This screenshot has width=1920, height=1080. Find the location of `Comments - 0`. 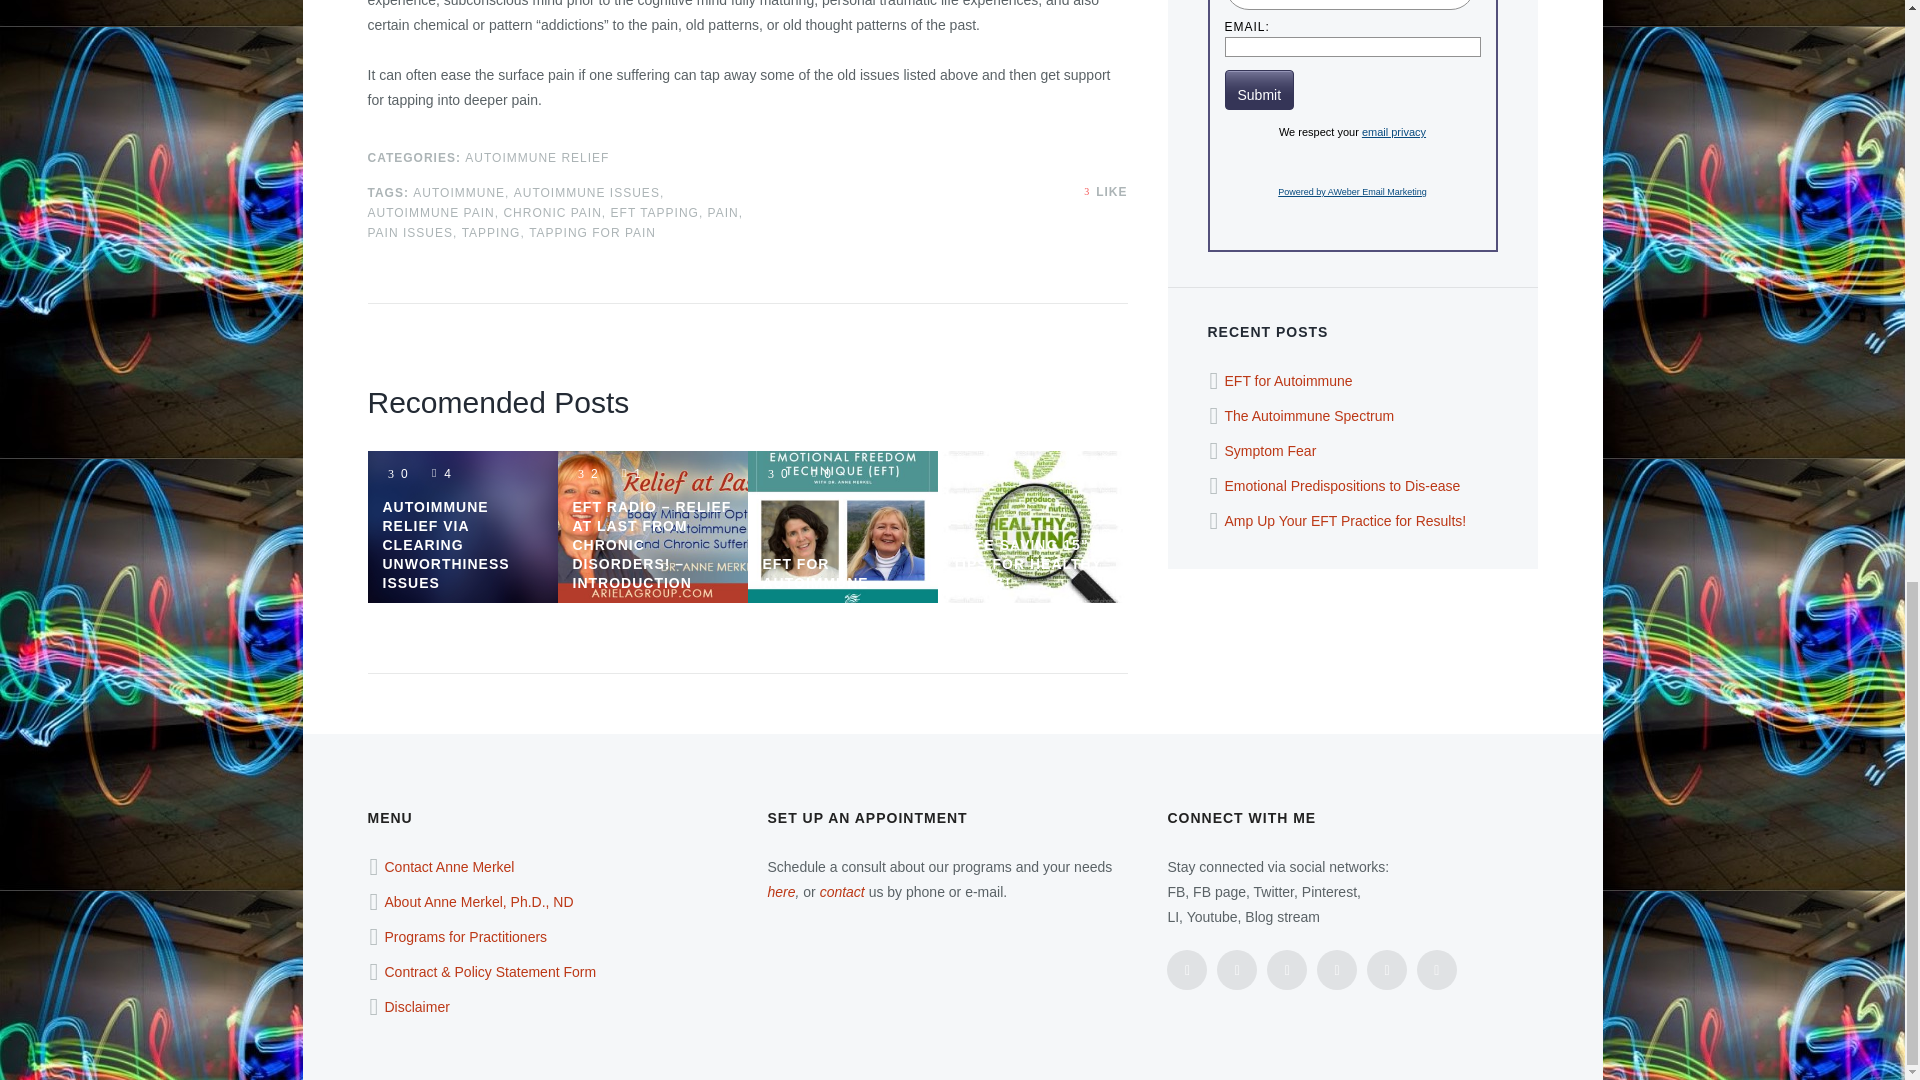

Comments - 0 is located at coordinates (818, 473).